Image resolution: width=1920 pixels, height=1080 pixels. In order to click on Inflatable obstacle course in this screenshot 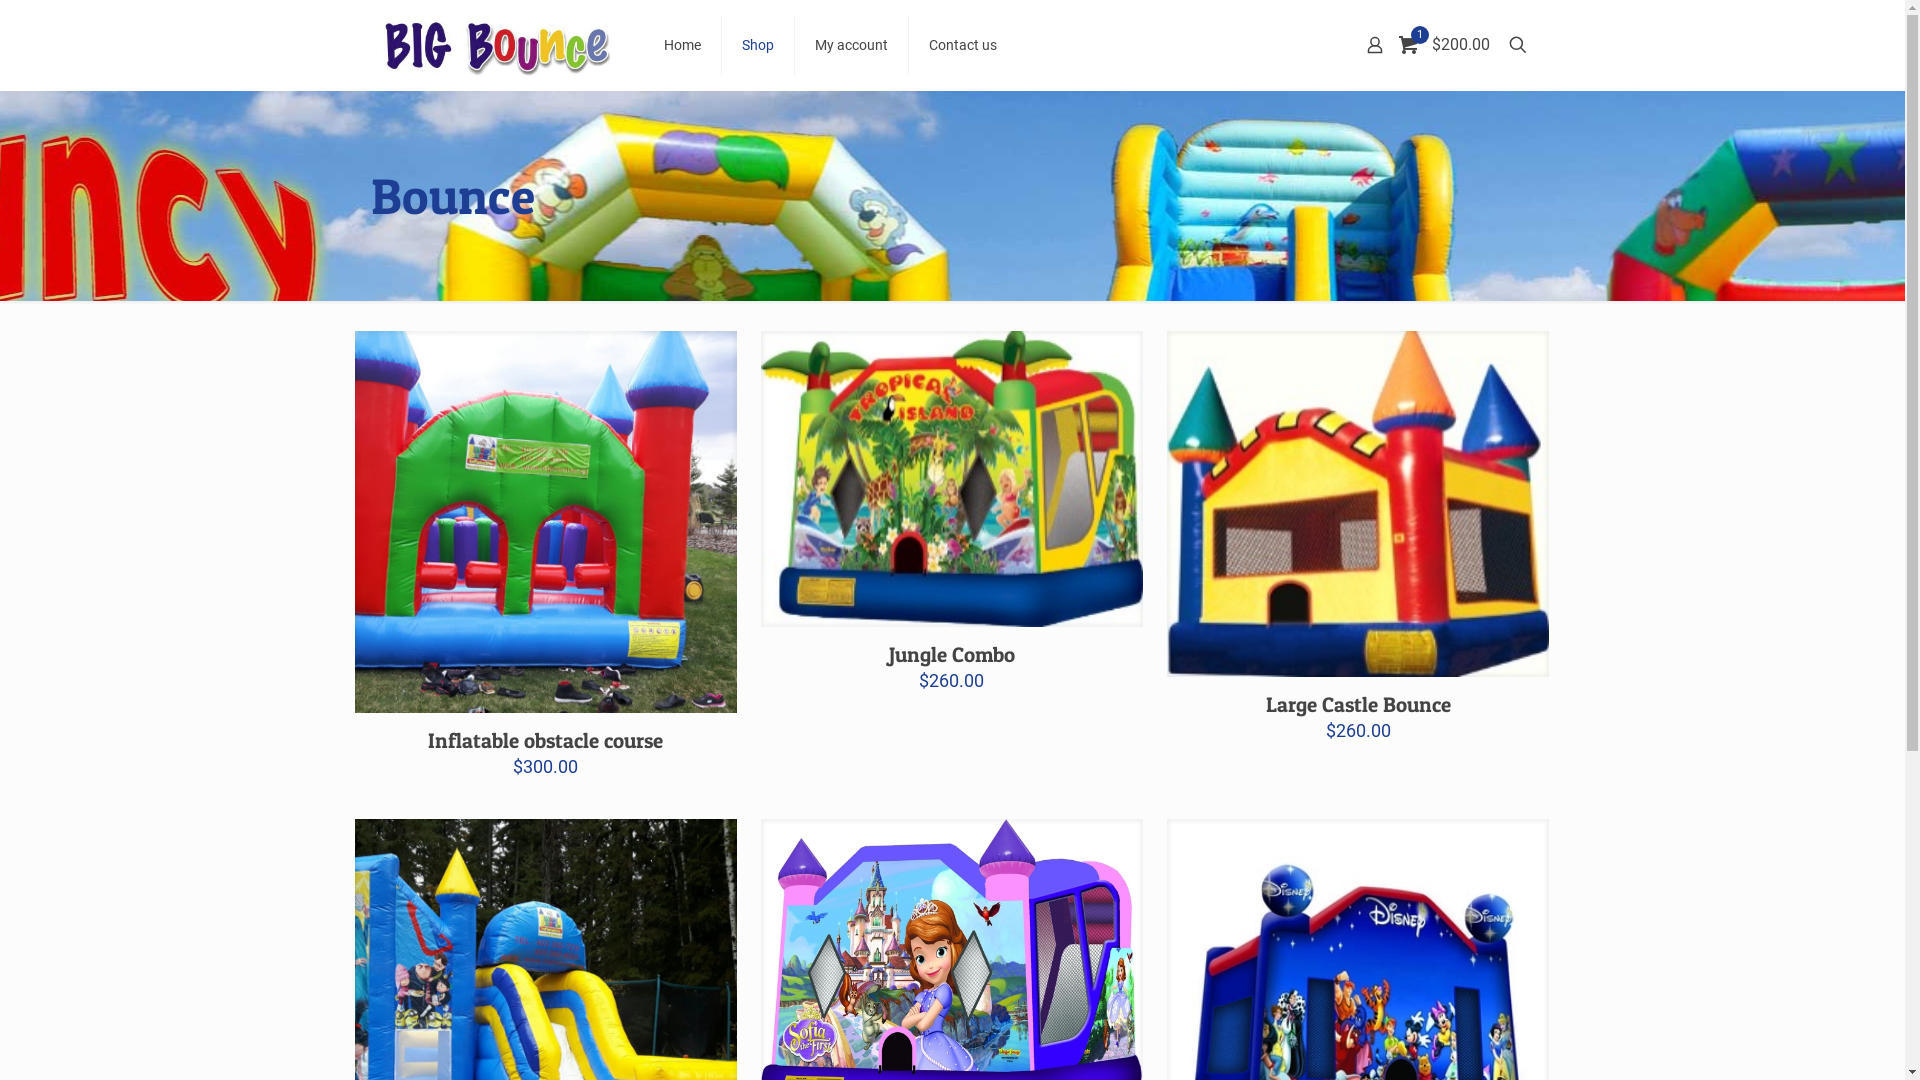, I will do `click(546, 740)`.